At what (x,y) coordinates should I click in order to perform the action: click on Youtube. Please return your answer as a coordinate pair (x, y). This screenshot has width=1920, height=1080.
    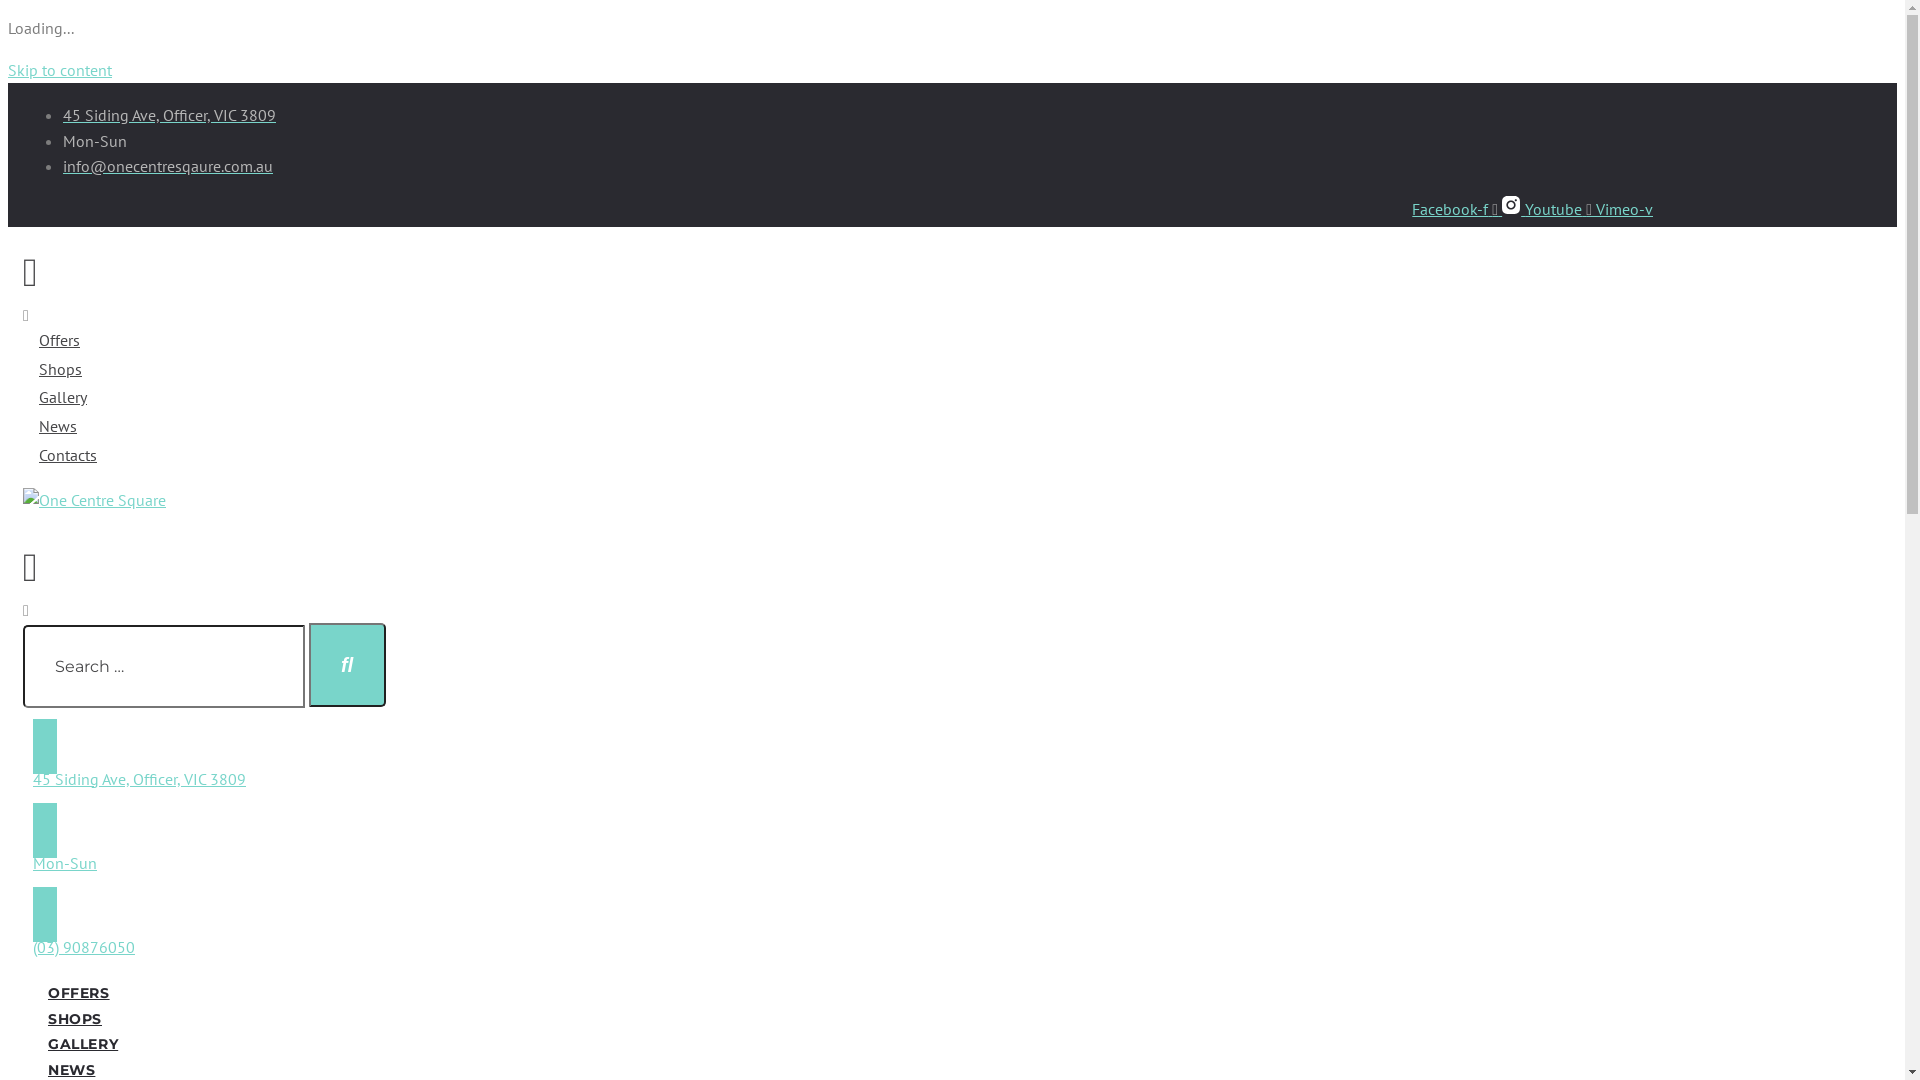
    Looking at the image, I should click on (1560, 209).